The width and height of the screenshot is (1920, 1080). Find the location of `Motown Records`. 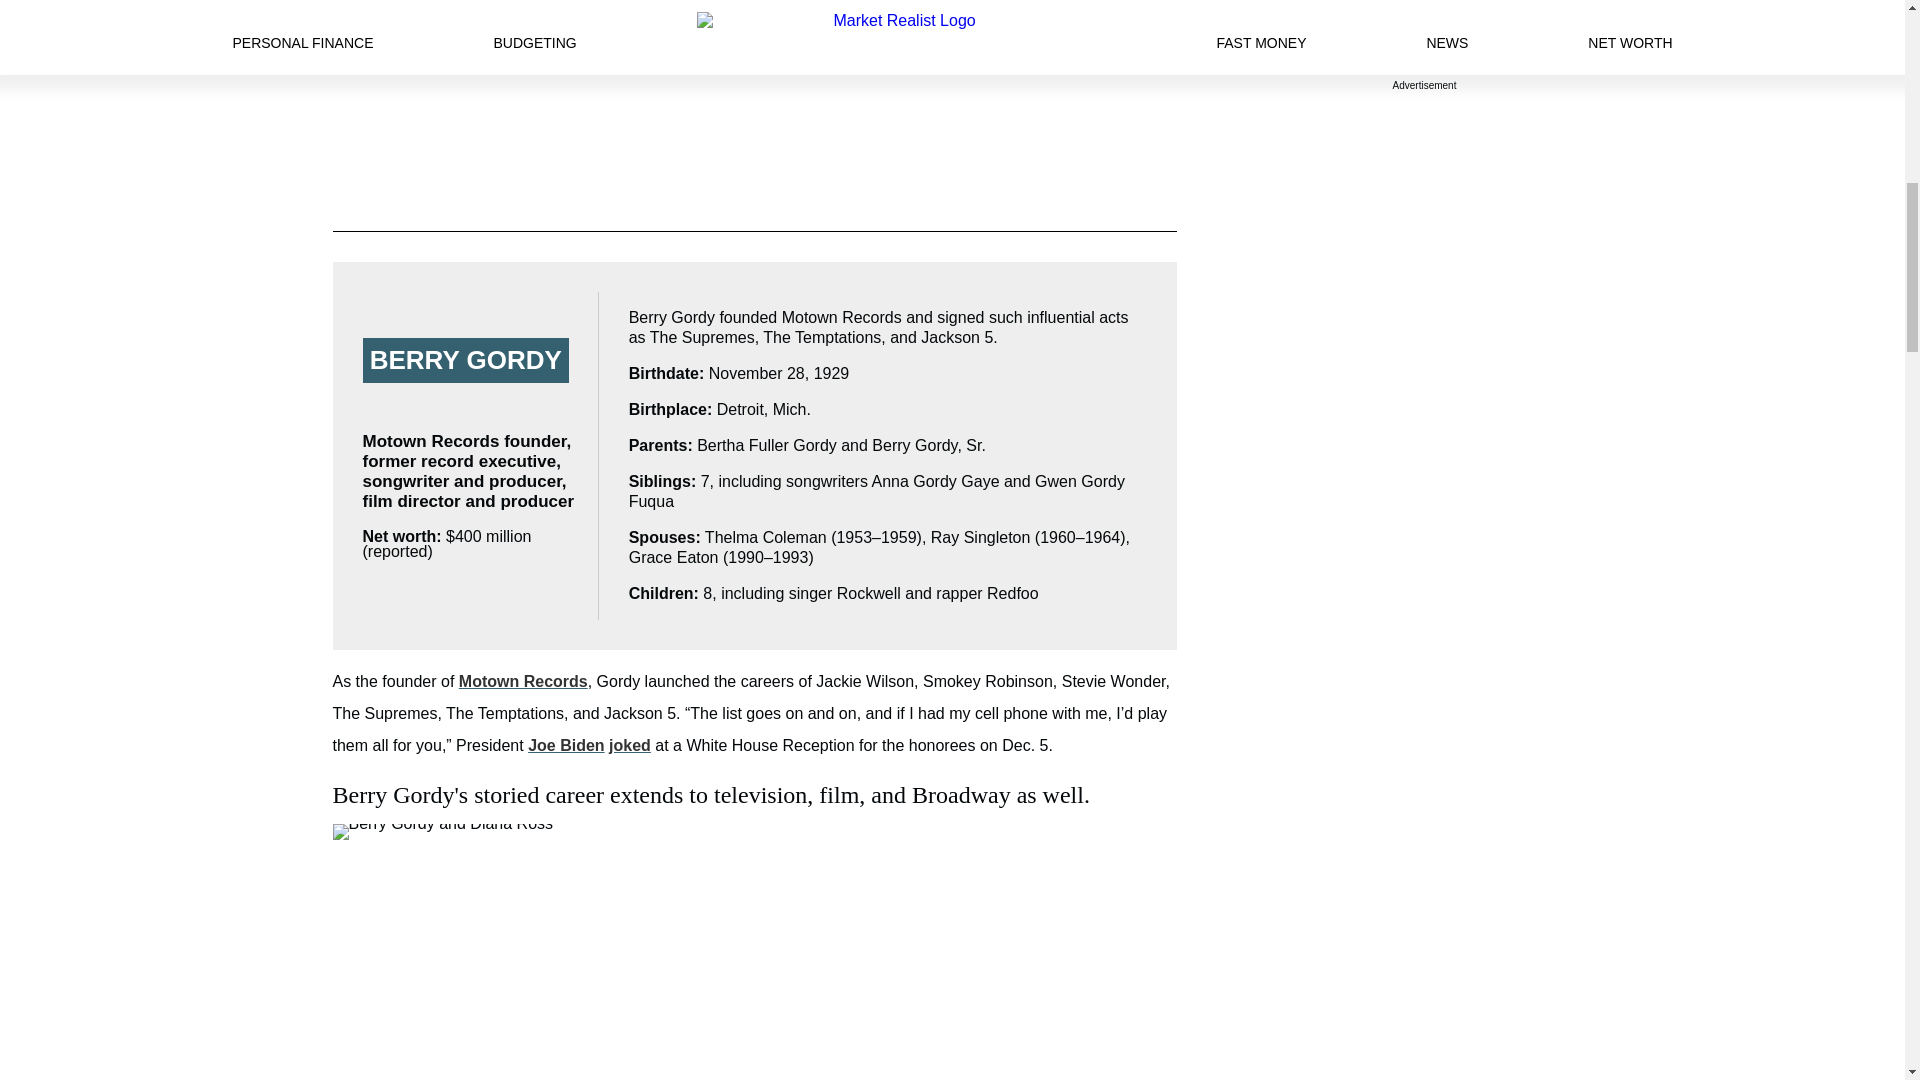

Motown Records is located at coordinates (522, 681).